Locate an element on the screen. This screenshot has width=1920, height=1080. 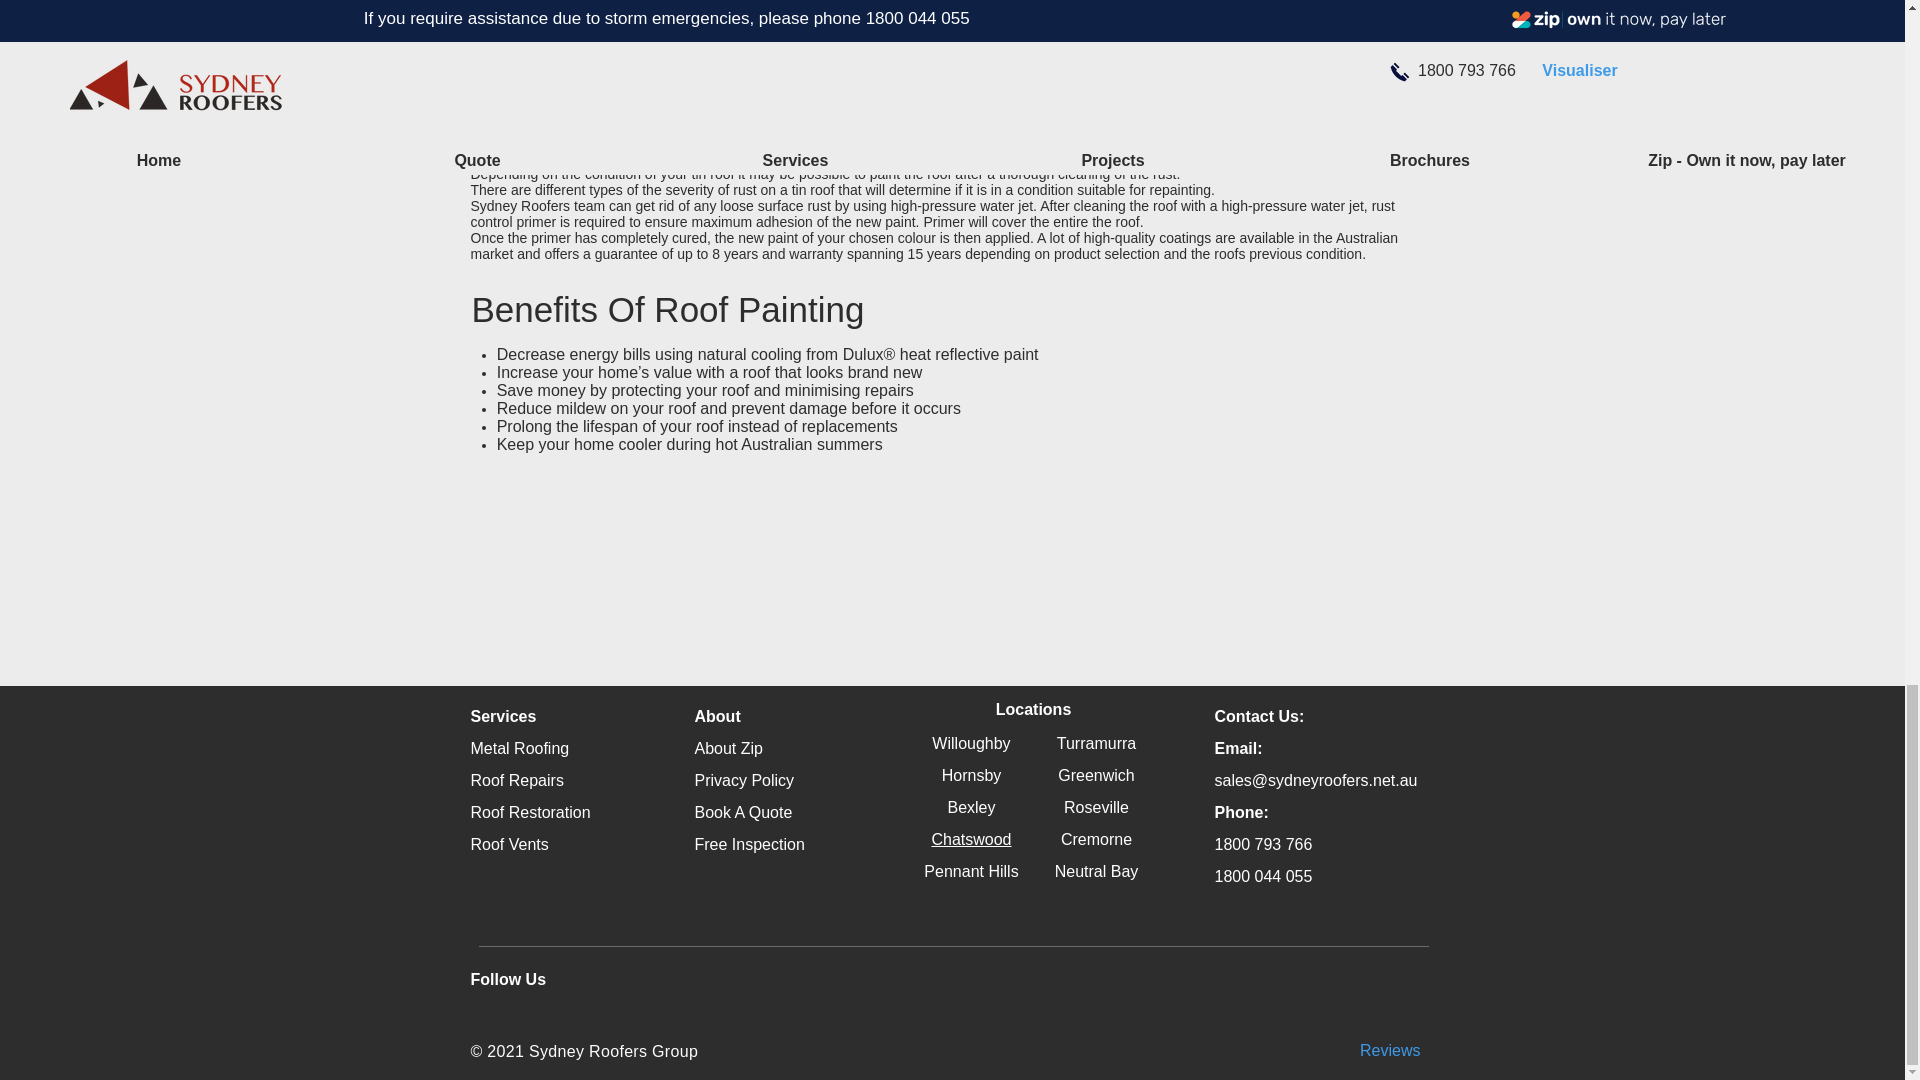
Turramurra is located at coordinates (1096, 743).